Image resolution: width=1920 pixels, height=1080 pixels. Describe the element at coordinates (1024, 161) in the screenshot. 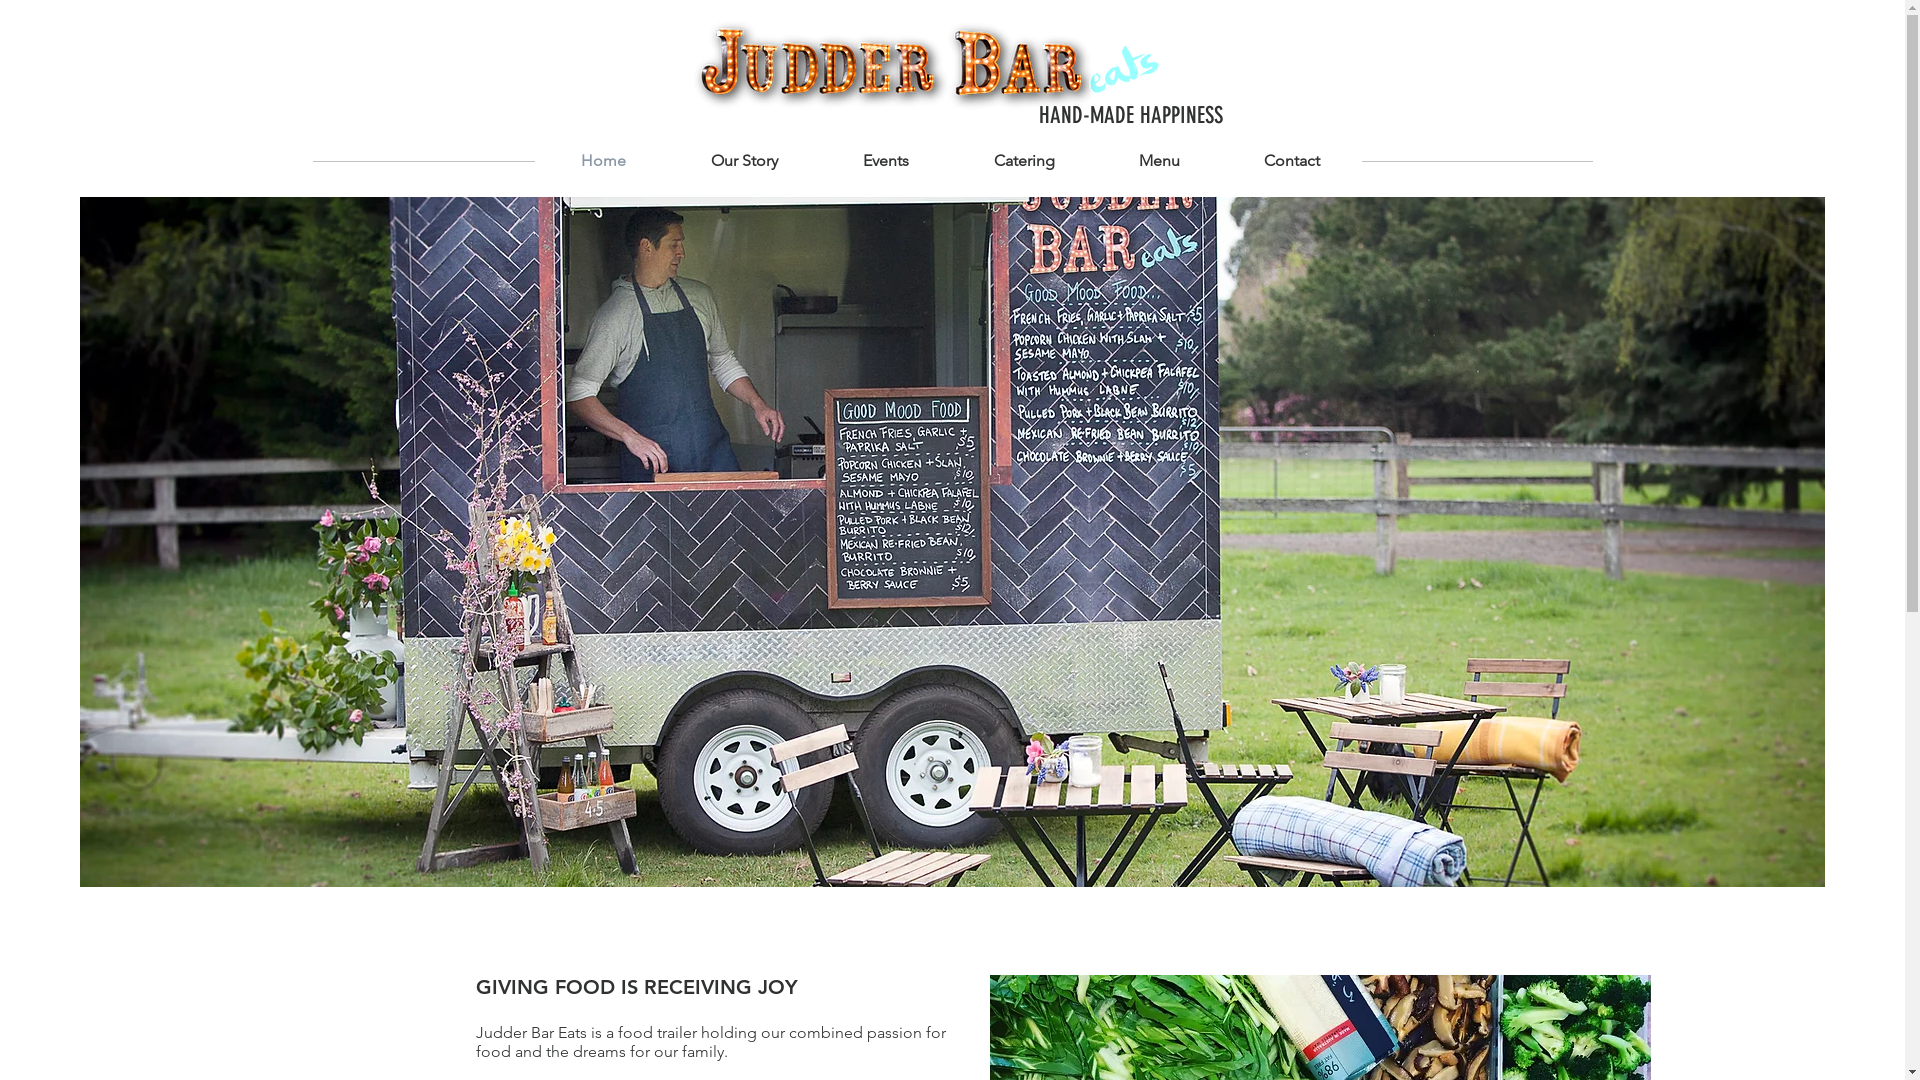

I see `Catering` at that location.